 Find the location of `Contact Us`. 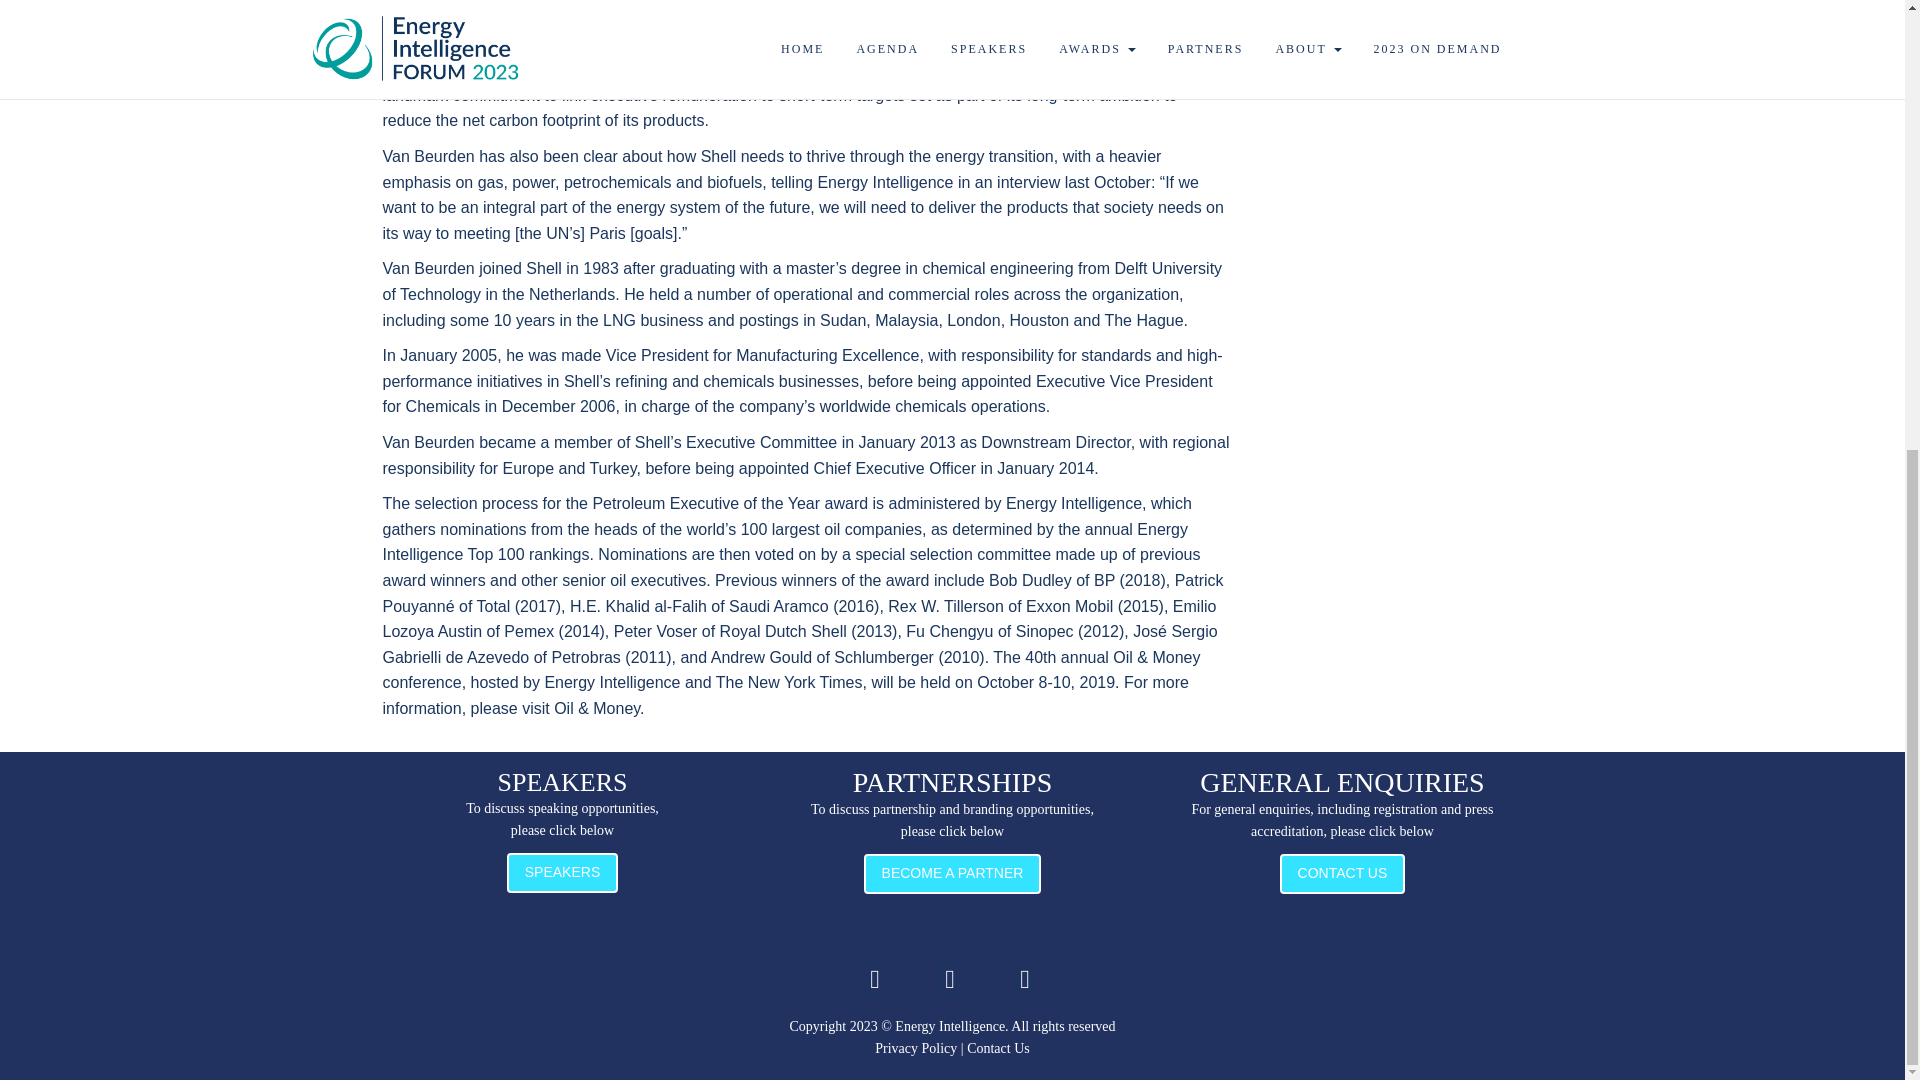

Contact Us is located at coordinates (998, 1048).